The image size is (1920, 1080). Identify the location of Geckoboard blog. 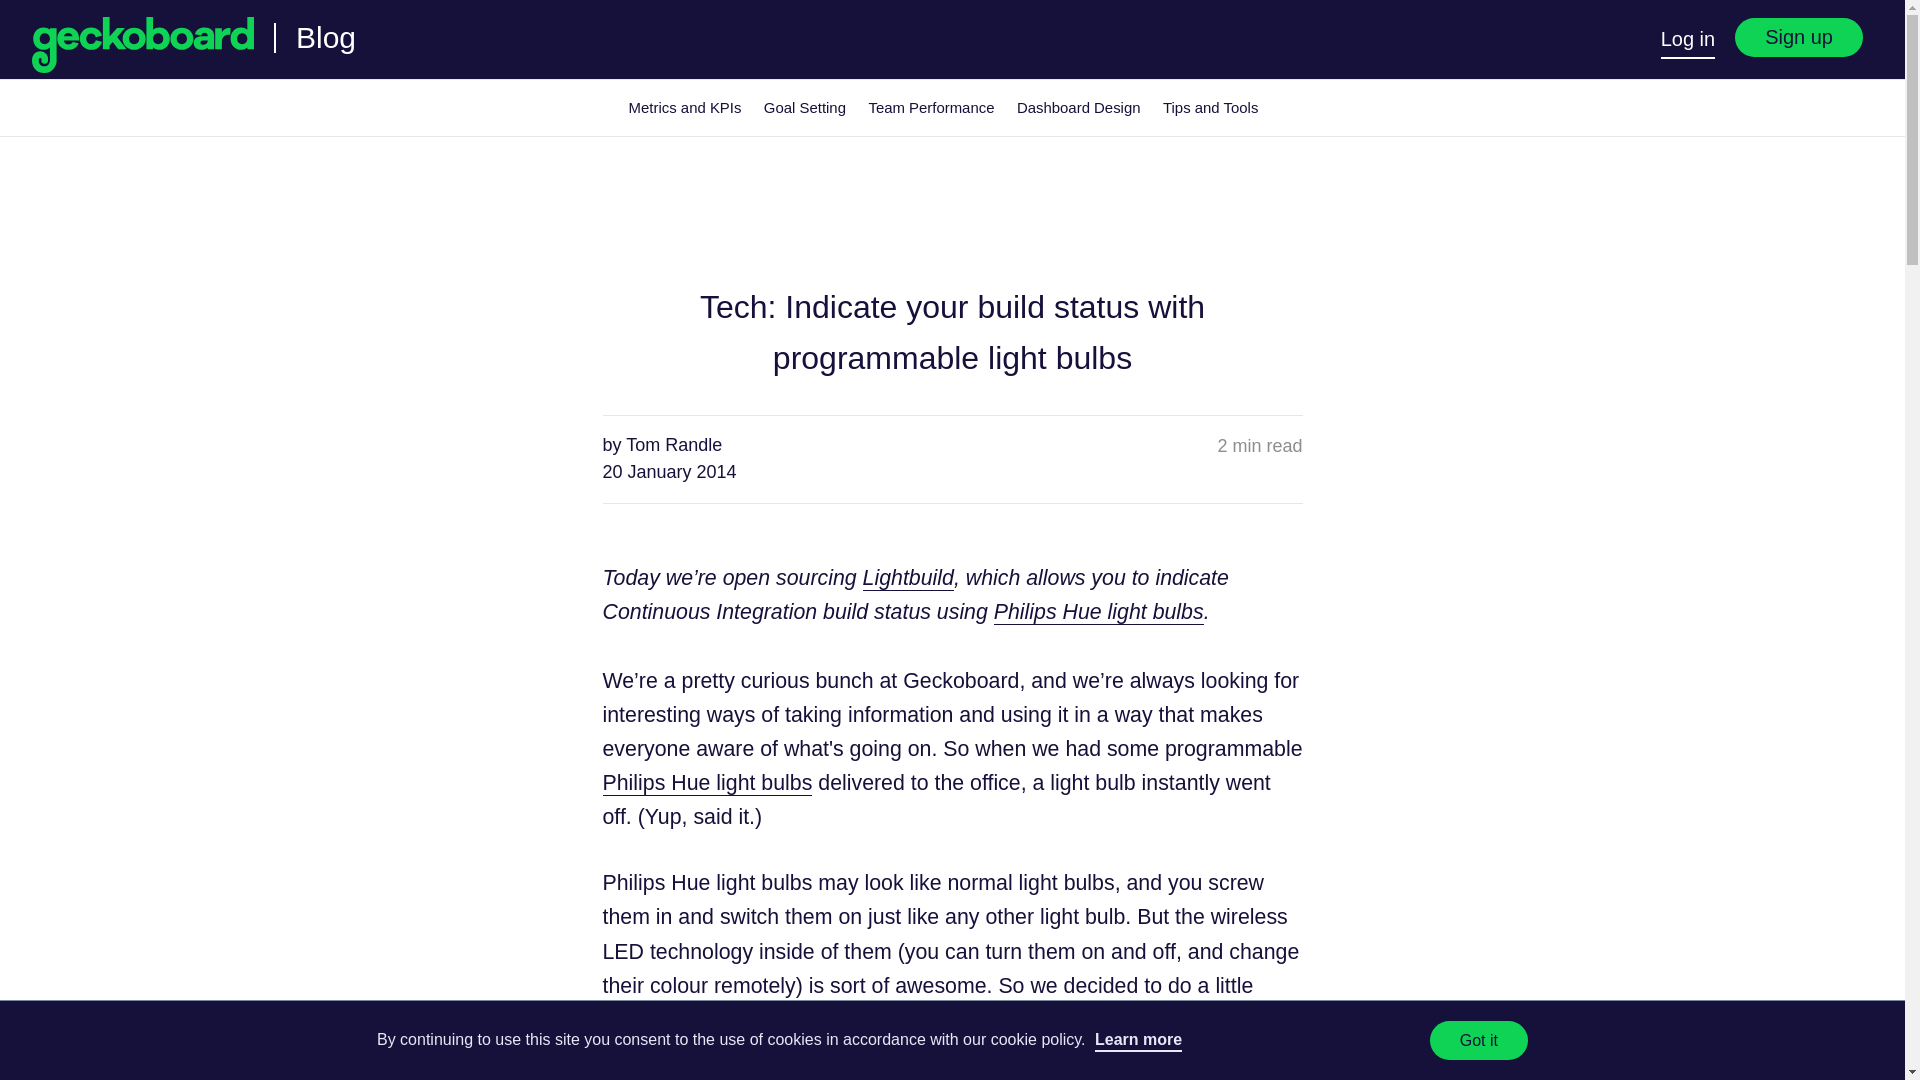
(325, 36).